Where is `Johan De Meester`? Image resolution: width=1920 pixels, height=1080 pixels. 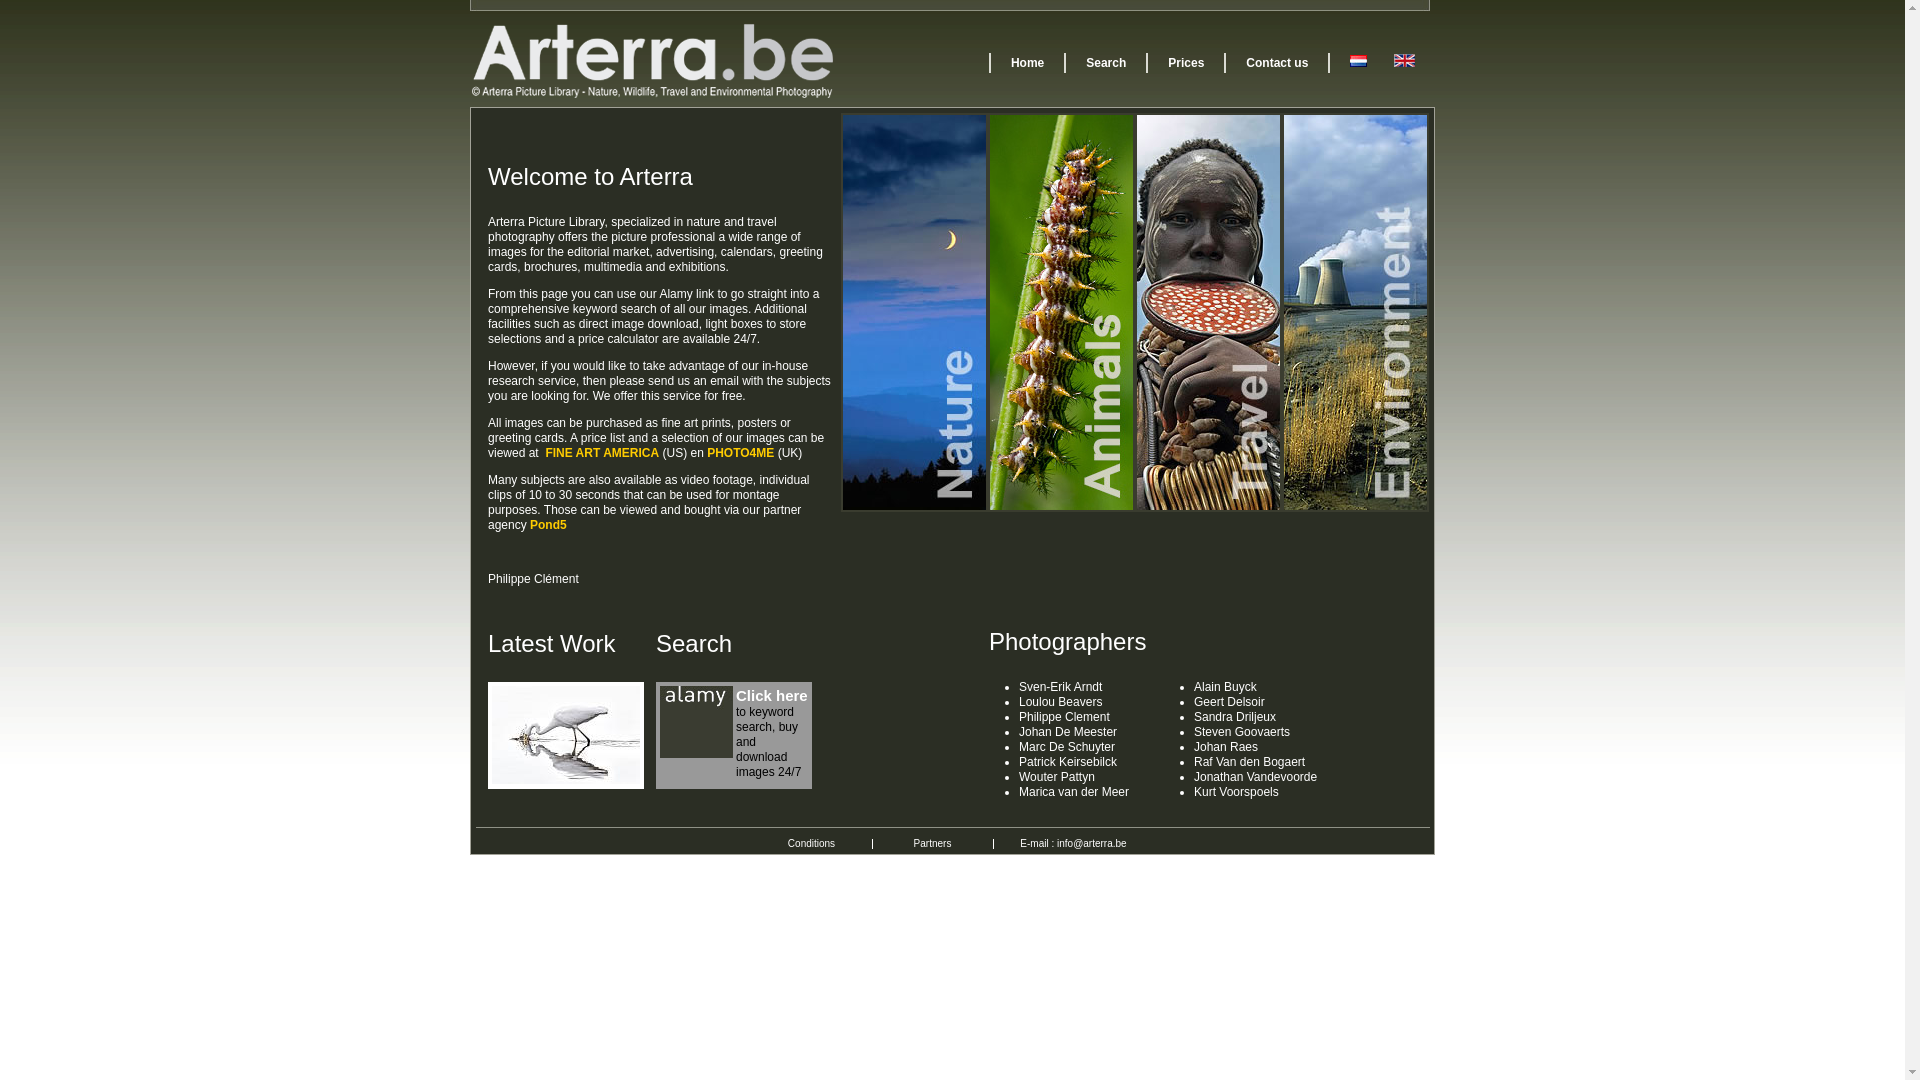 Johan De Meester is located at coordinates (1068, 732).